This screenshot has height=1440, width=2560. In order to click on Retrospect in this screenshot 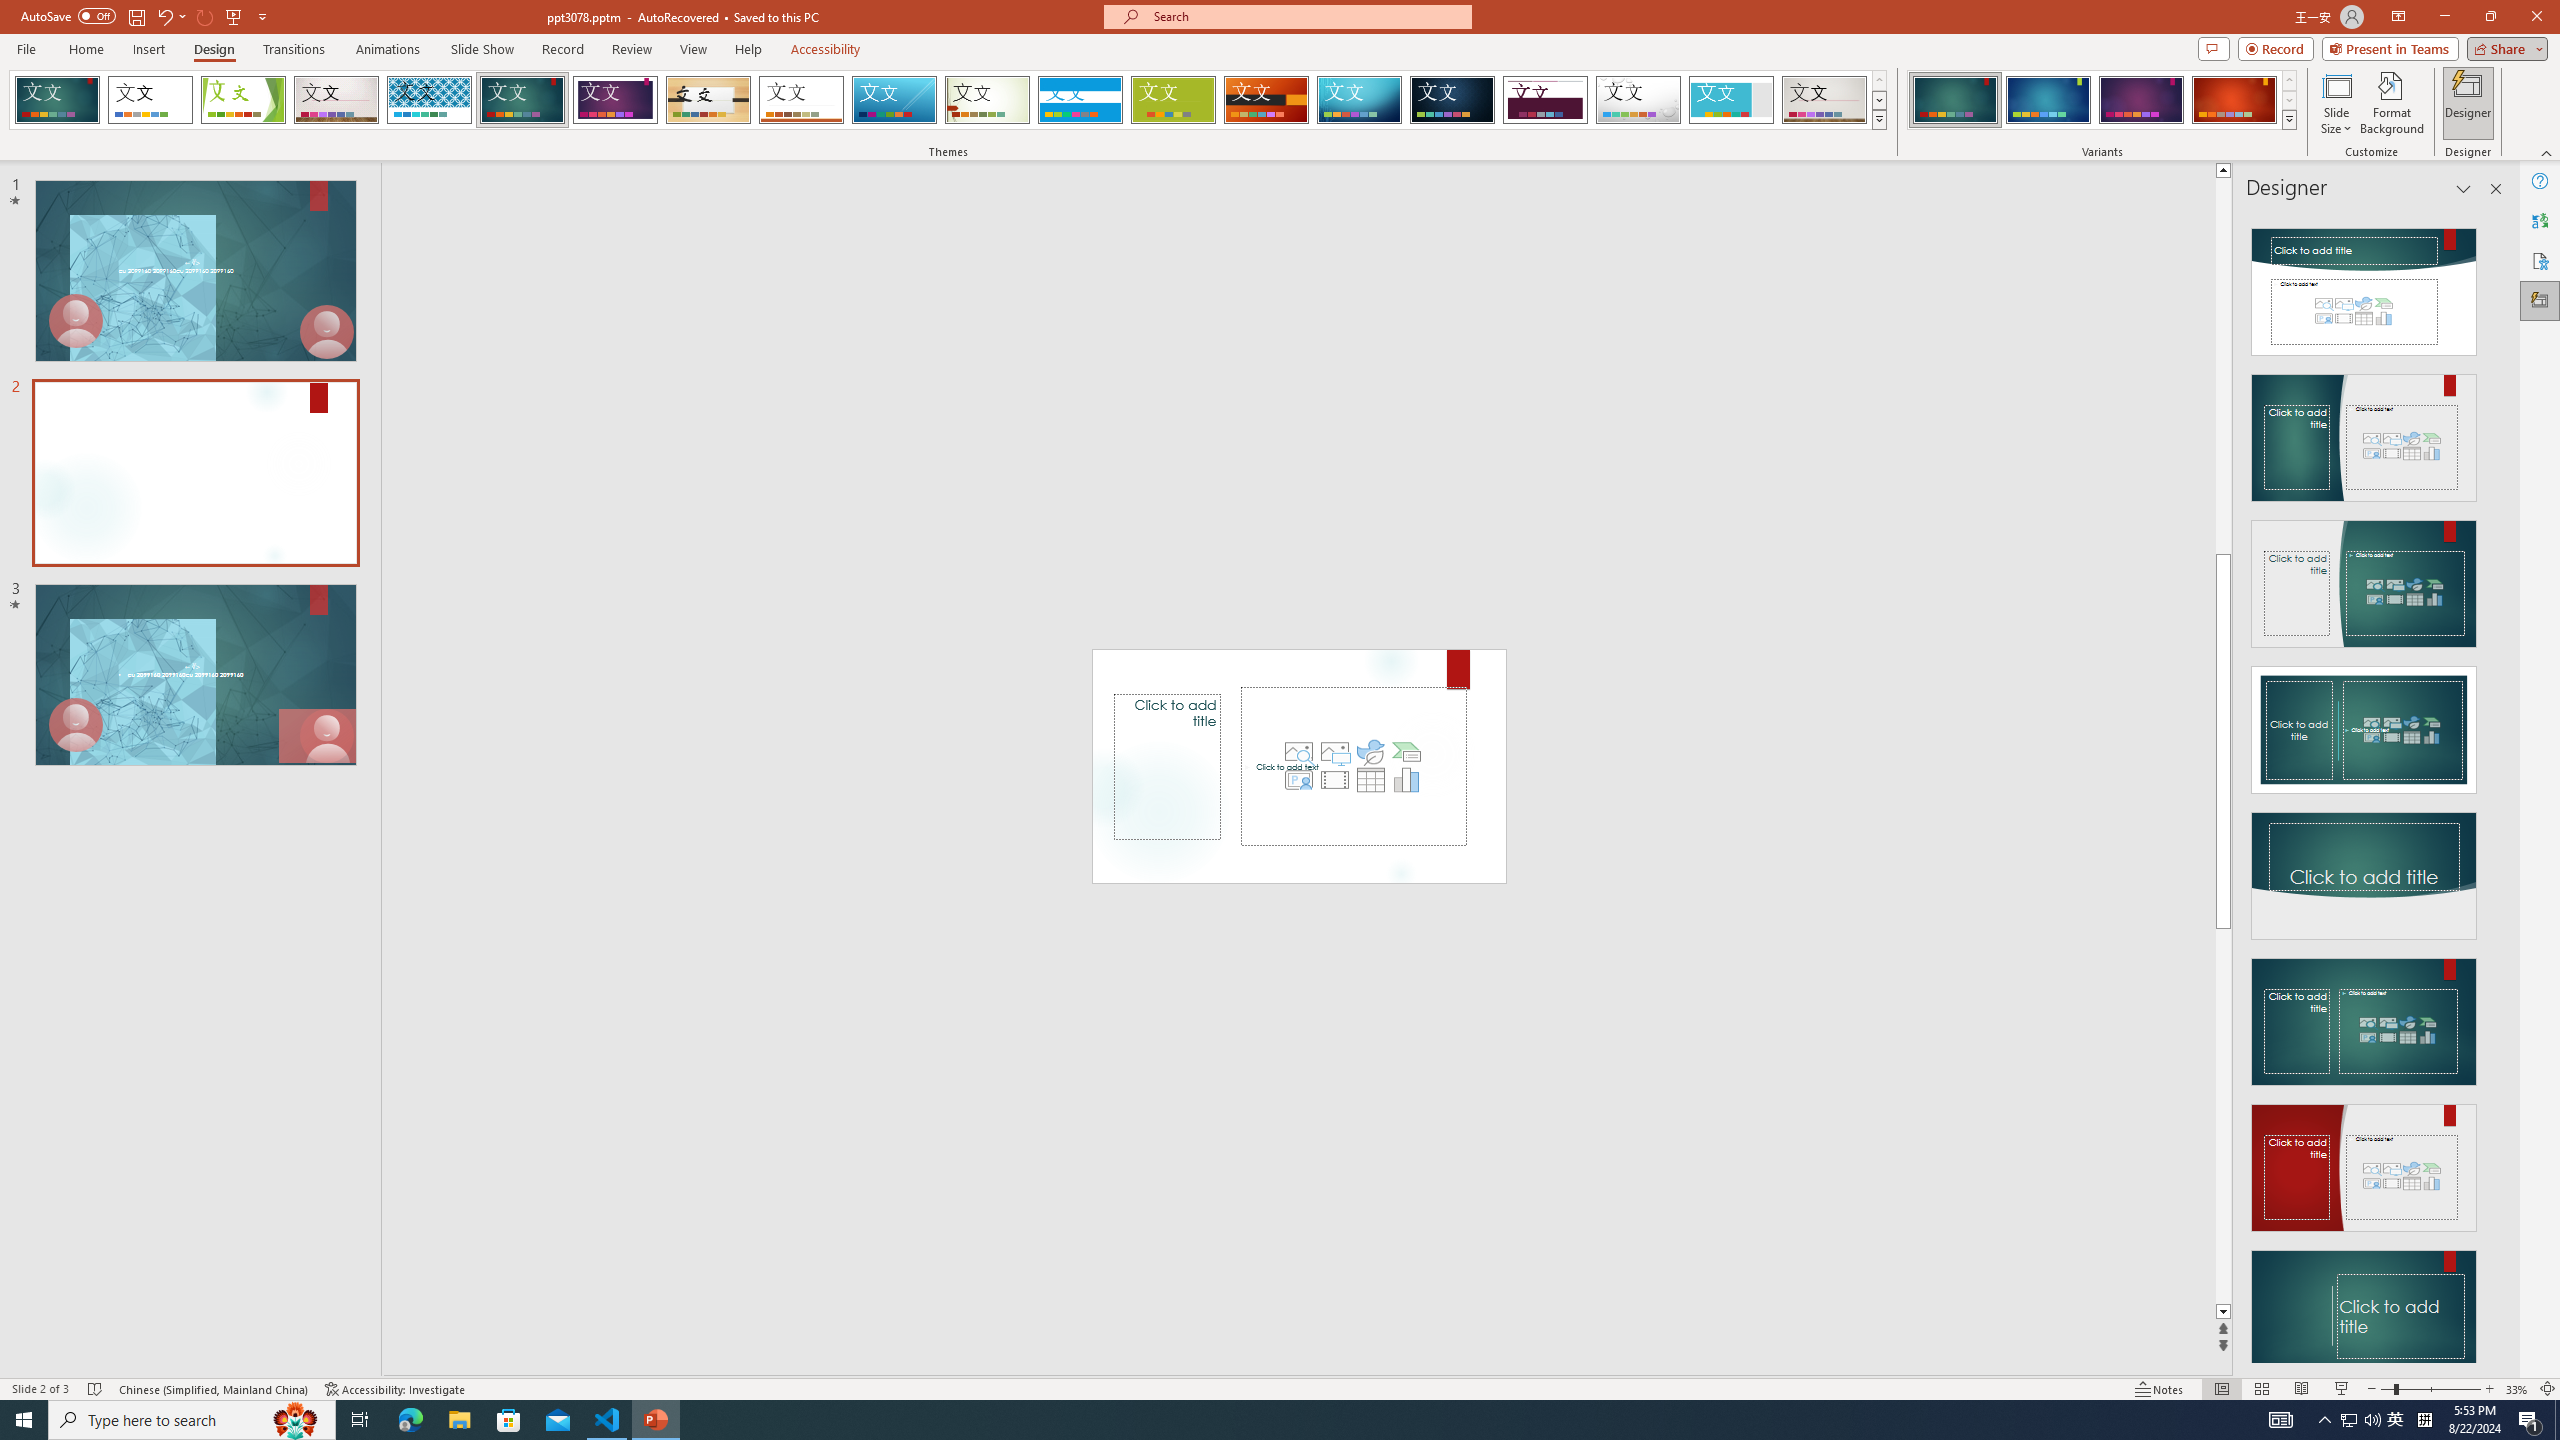, I will do `click(801, 100)`.